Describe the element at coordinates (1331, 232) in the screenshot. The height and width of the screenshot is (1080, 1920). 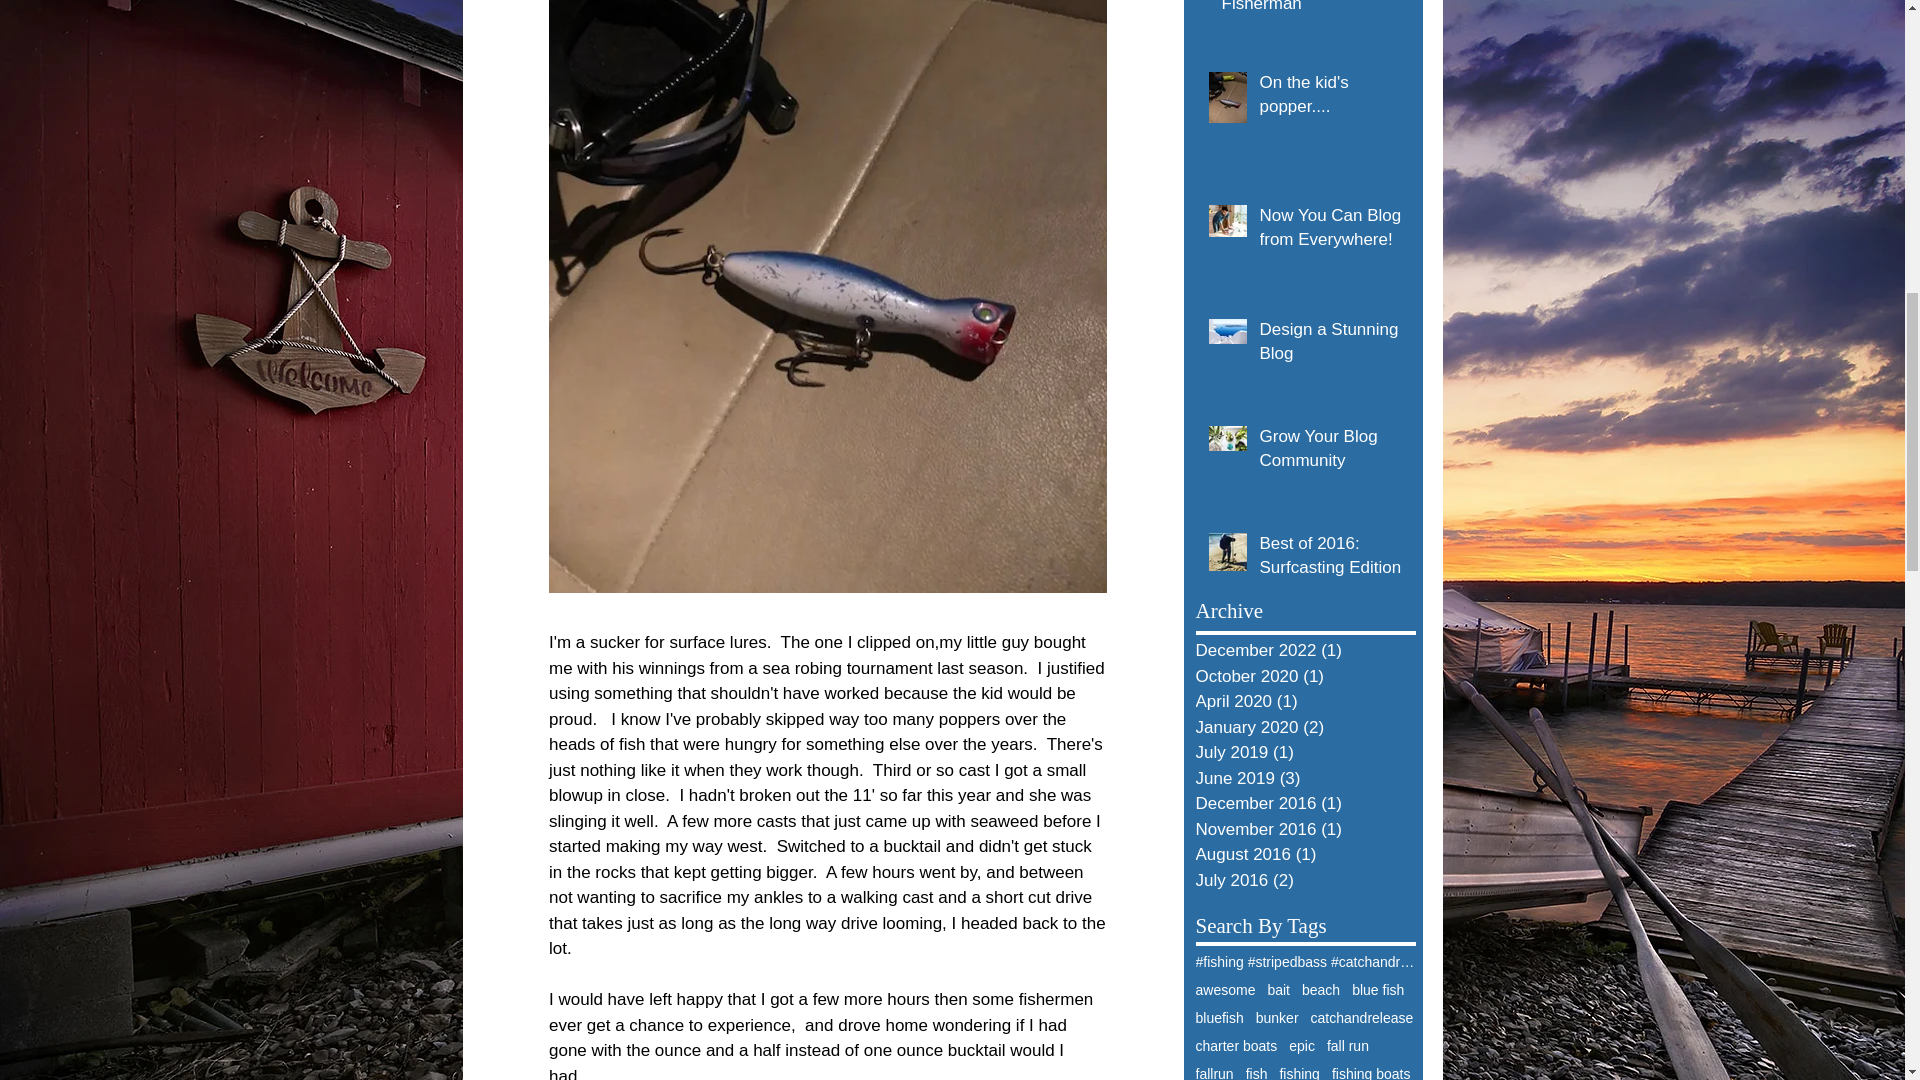
I see `Now You Can Blog from Everywhere!` at that location.